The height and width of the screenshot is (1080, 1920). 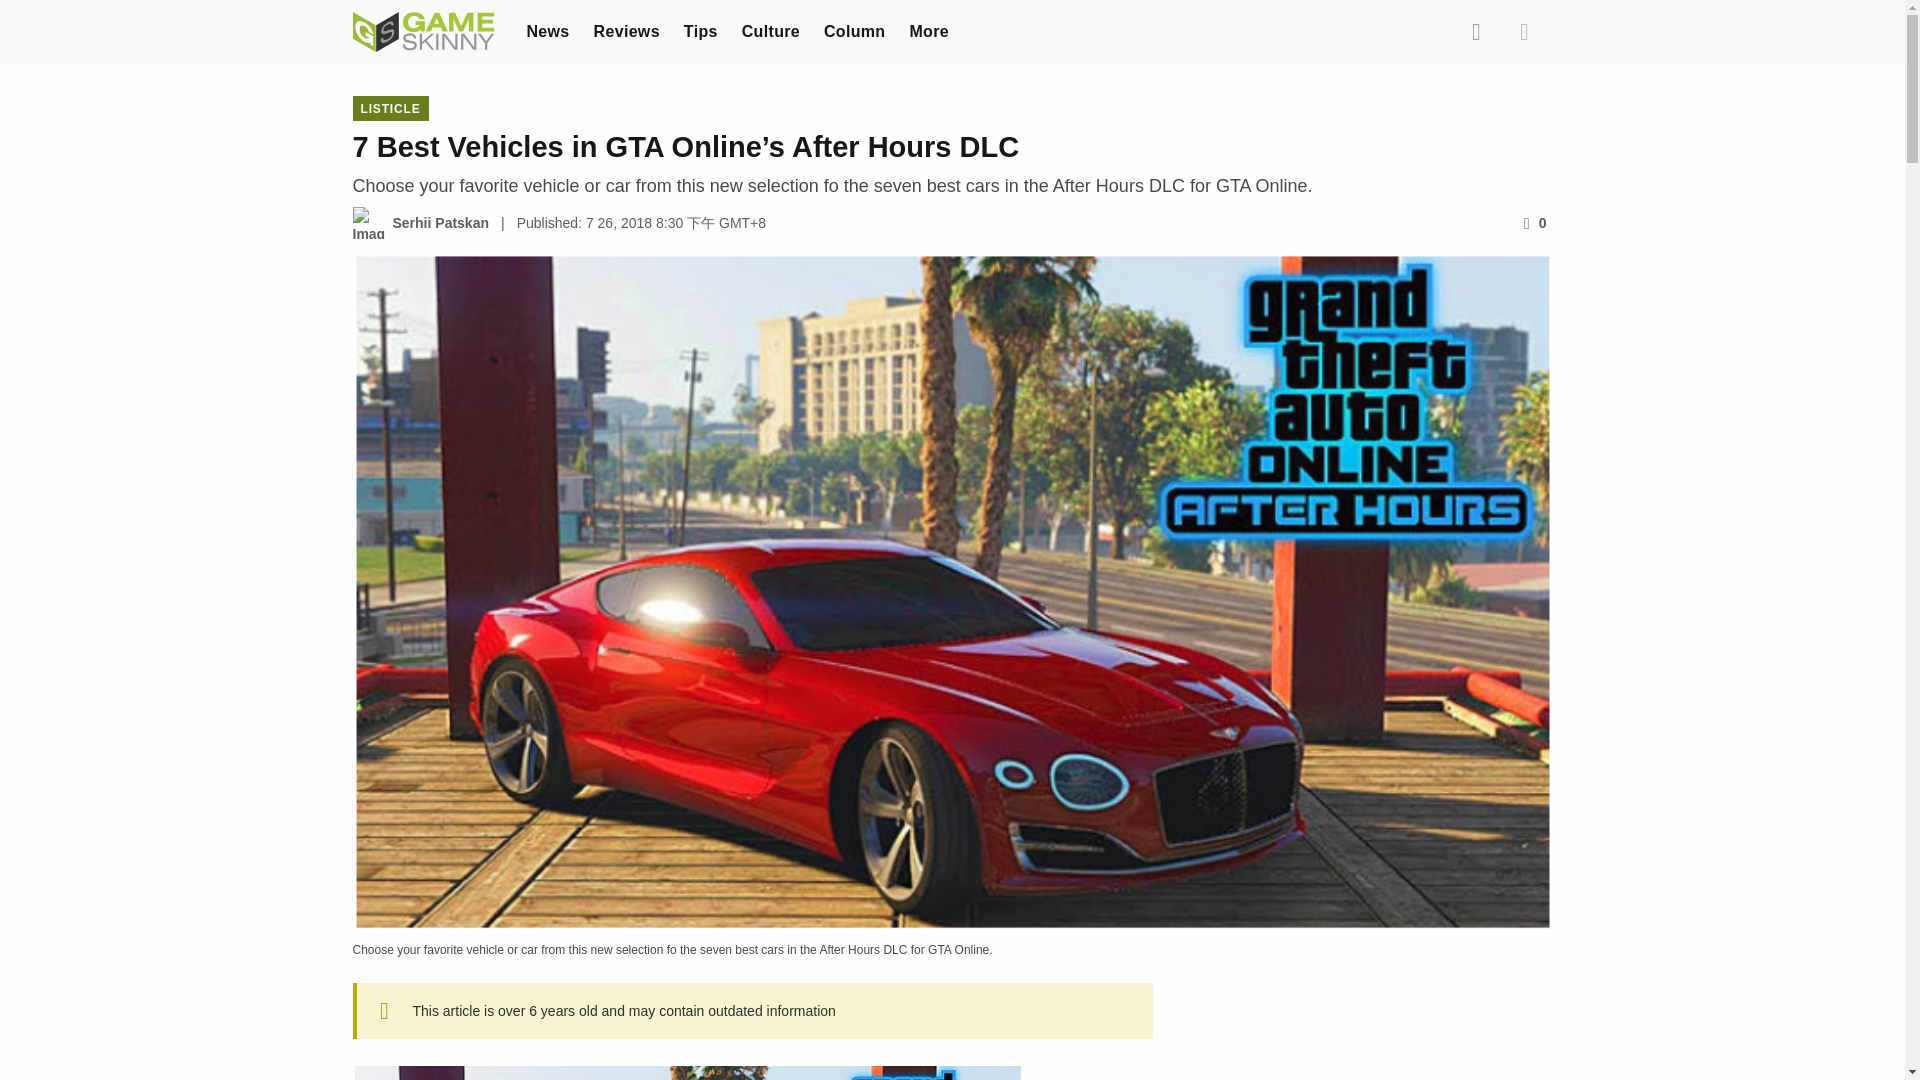 I want to click on News, so click(x=547, y=30).